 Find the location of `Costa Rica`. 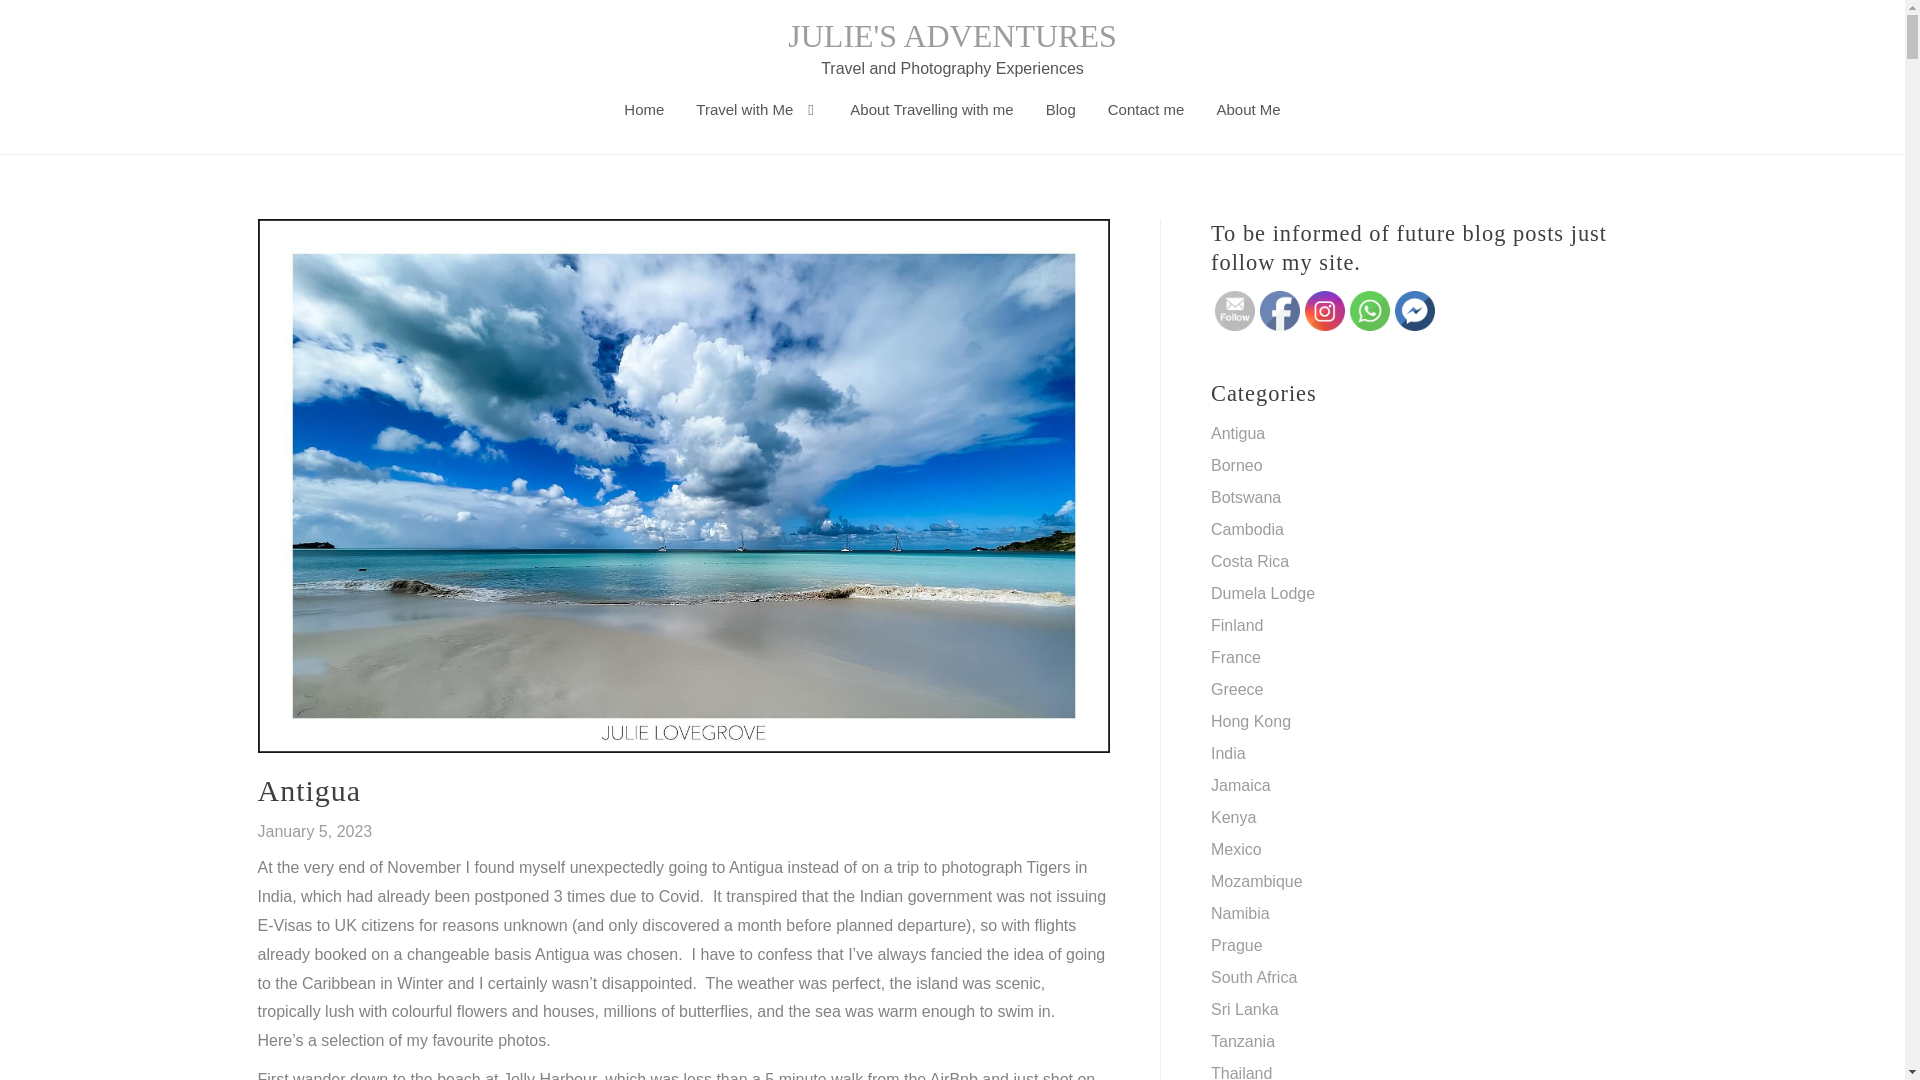

Costa Rica is located at coordinates (1250, 561).